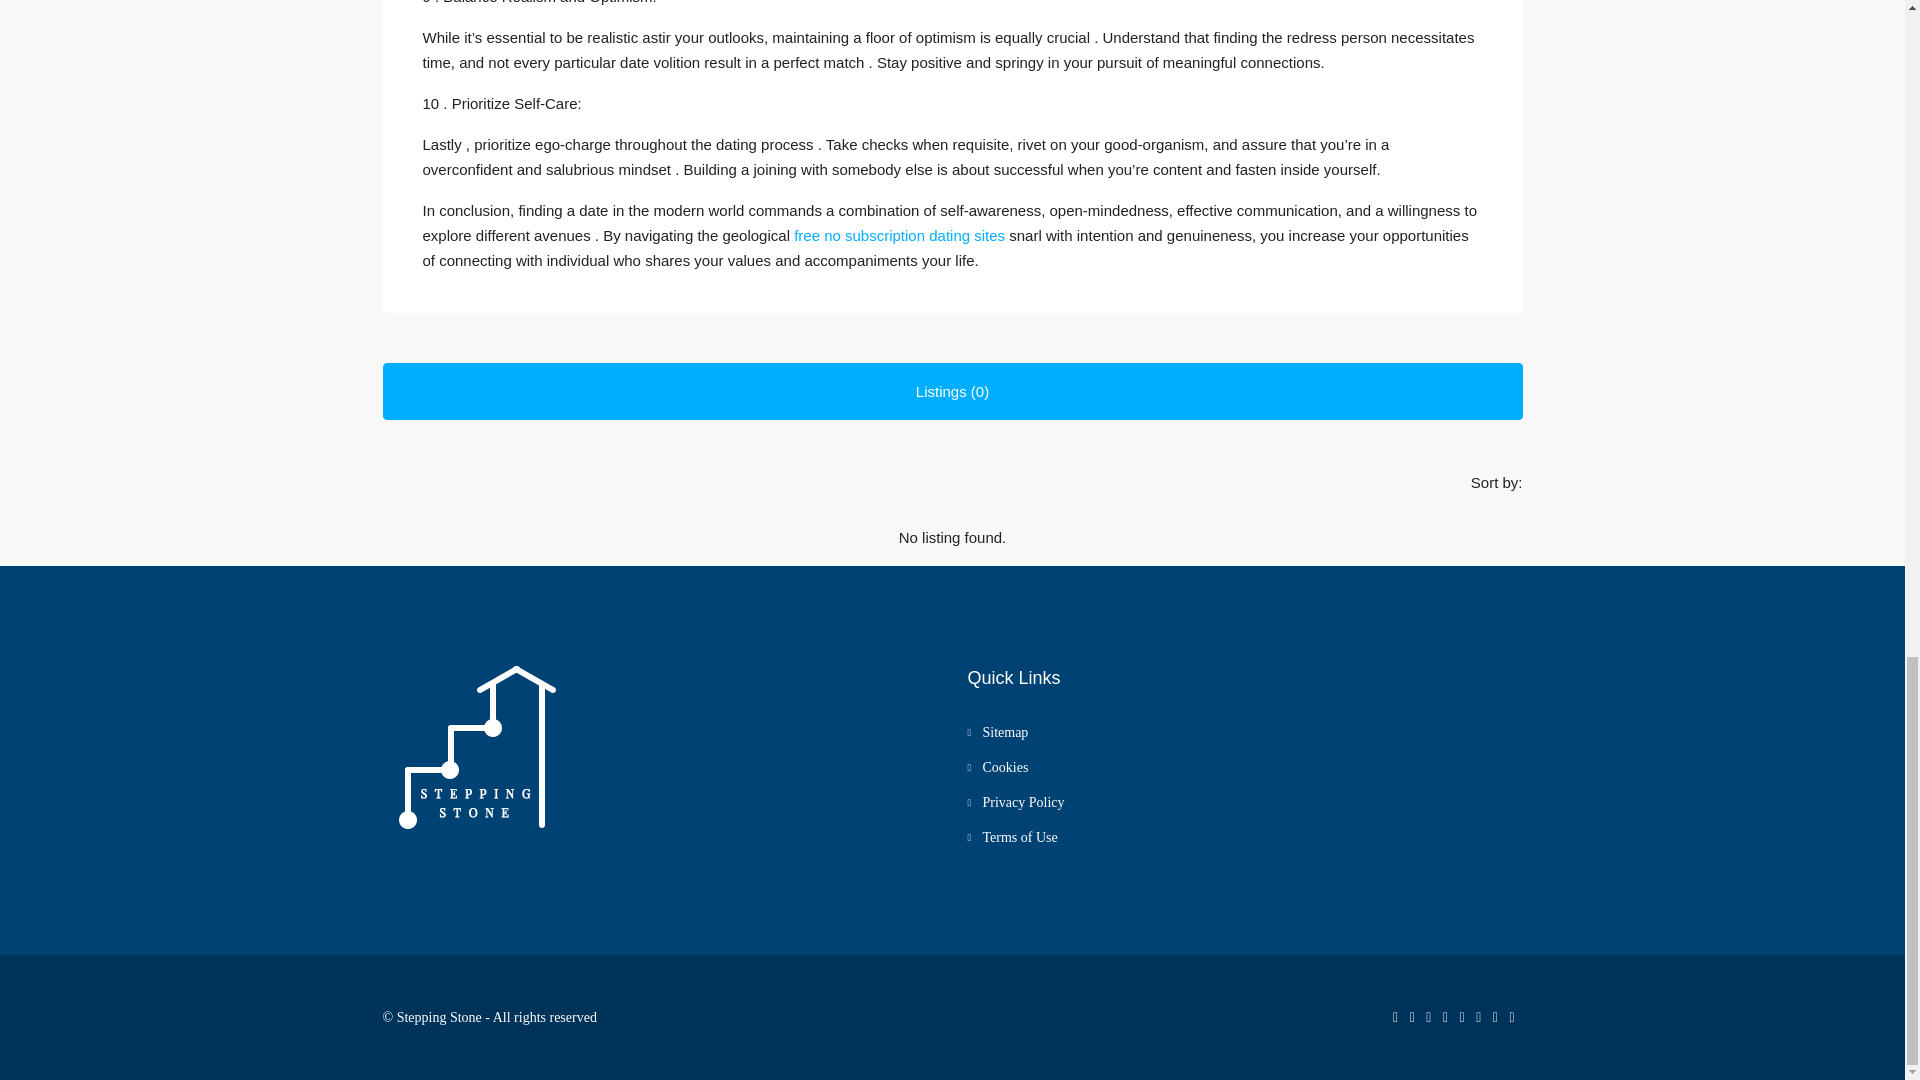  Describe the element at coordinates (1015, 802) in the screenshot. I see `Privacy Policy` at that location.